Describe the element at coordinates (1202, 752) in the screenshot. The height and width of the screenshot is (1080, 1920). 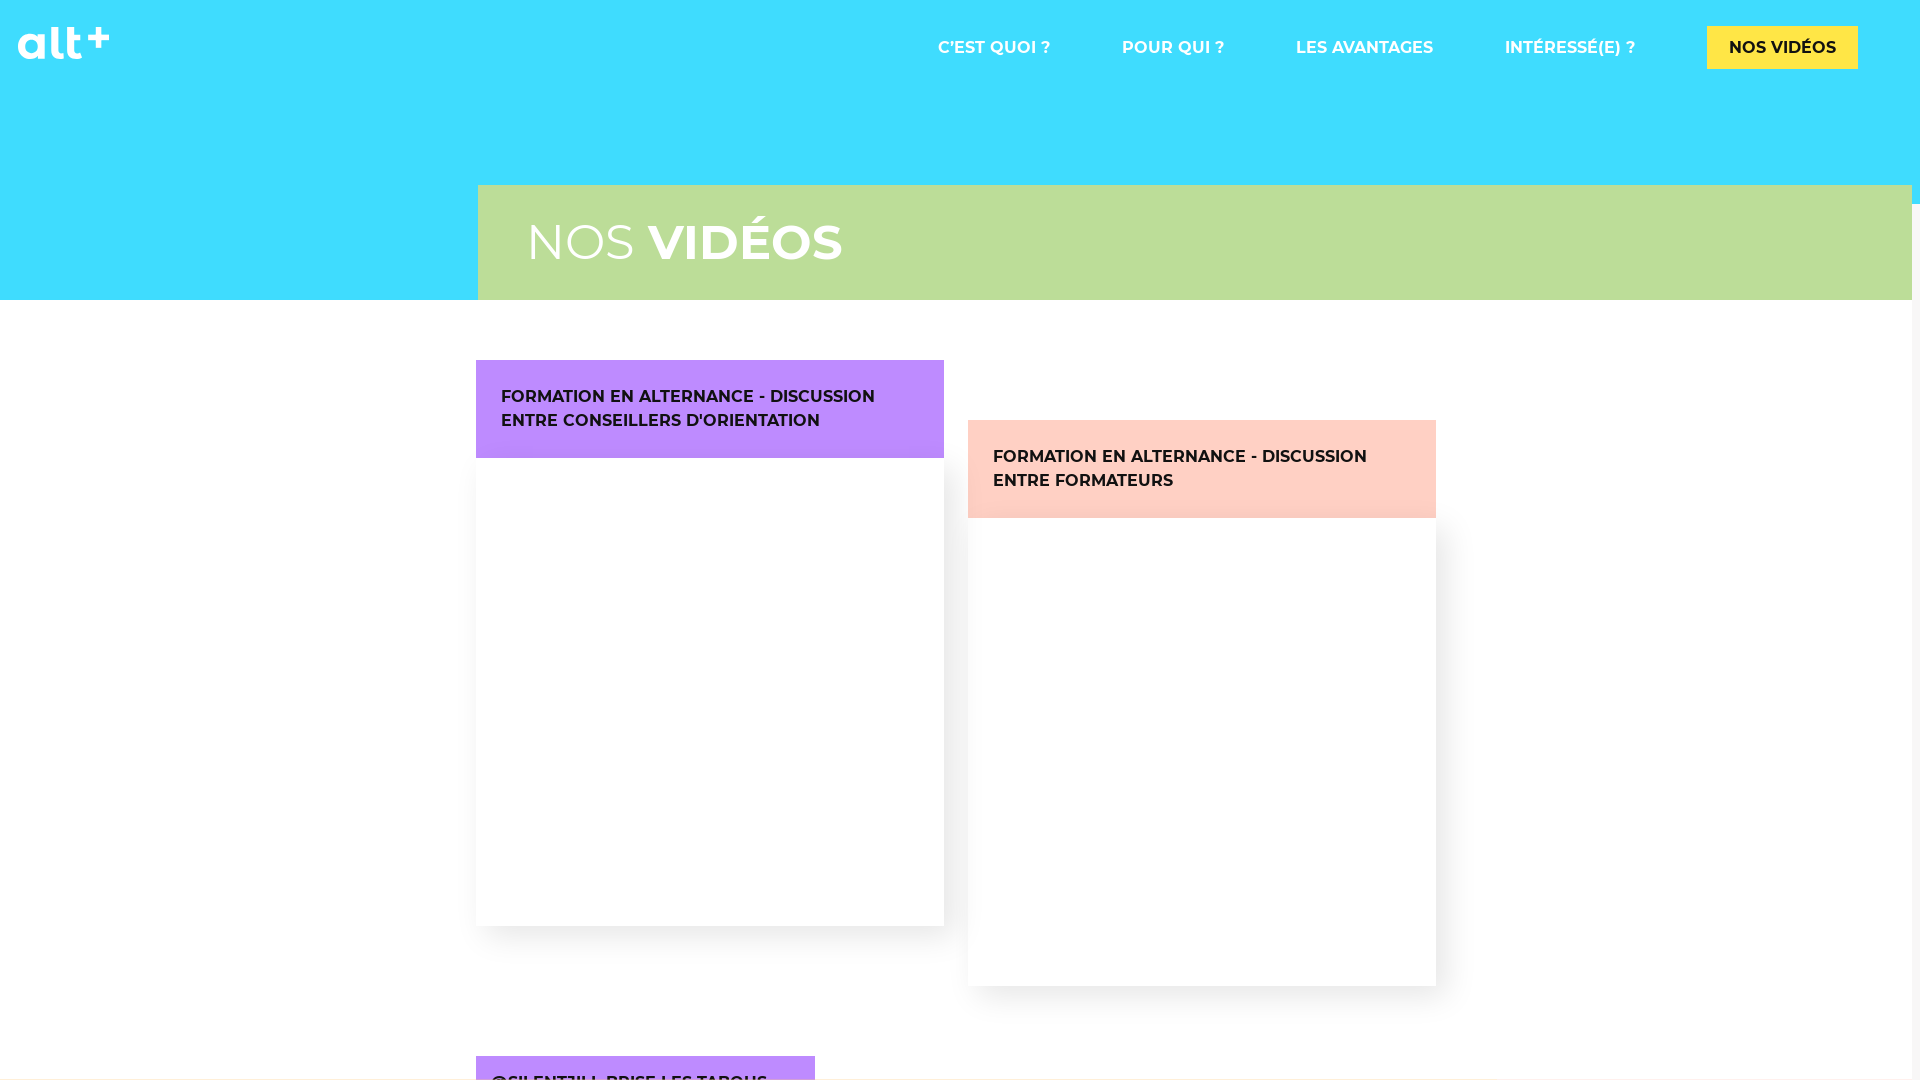
I see `YouTube video player` at that location.